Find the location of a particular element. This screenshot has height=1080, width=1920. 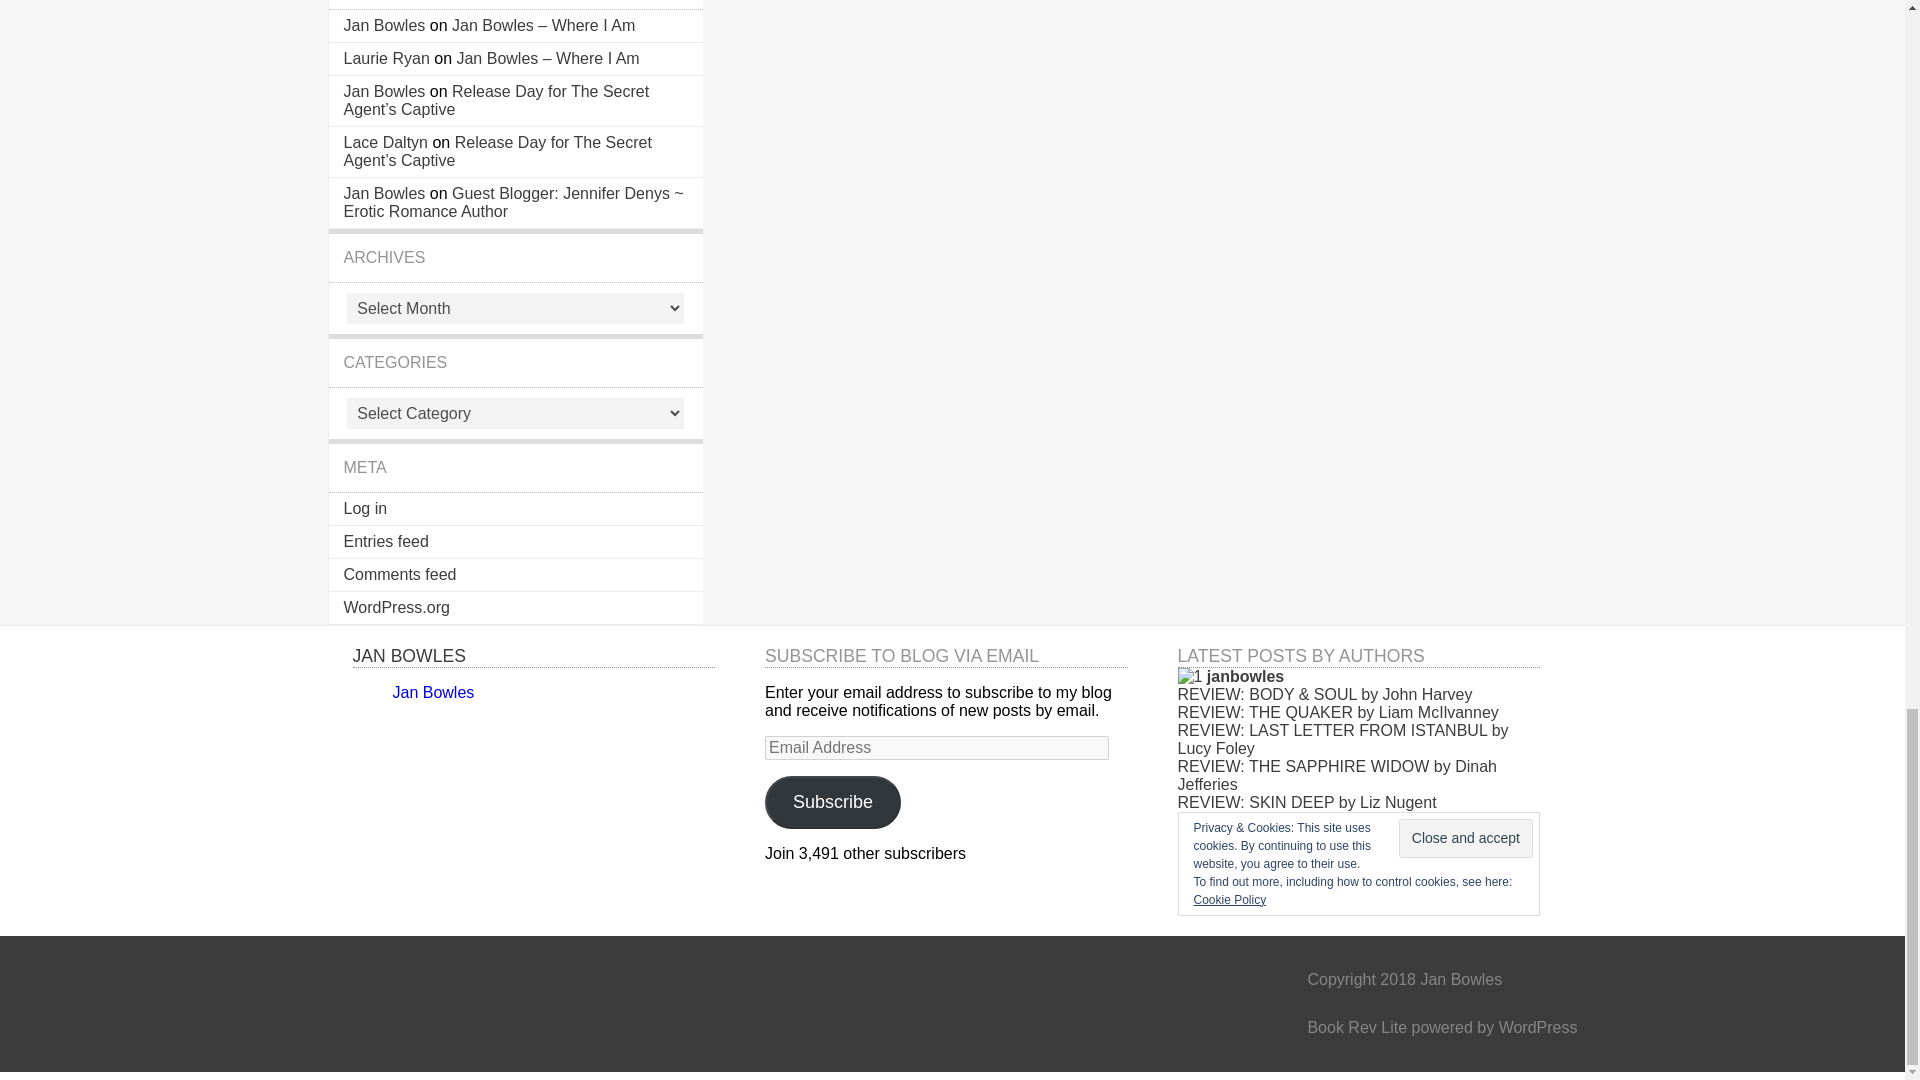

WordPress.org is located at coordinates (396, 607).